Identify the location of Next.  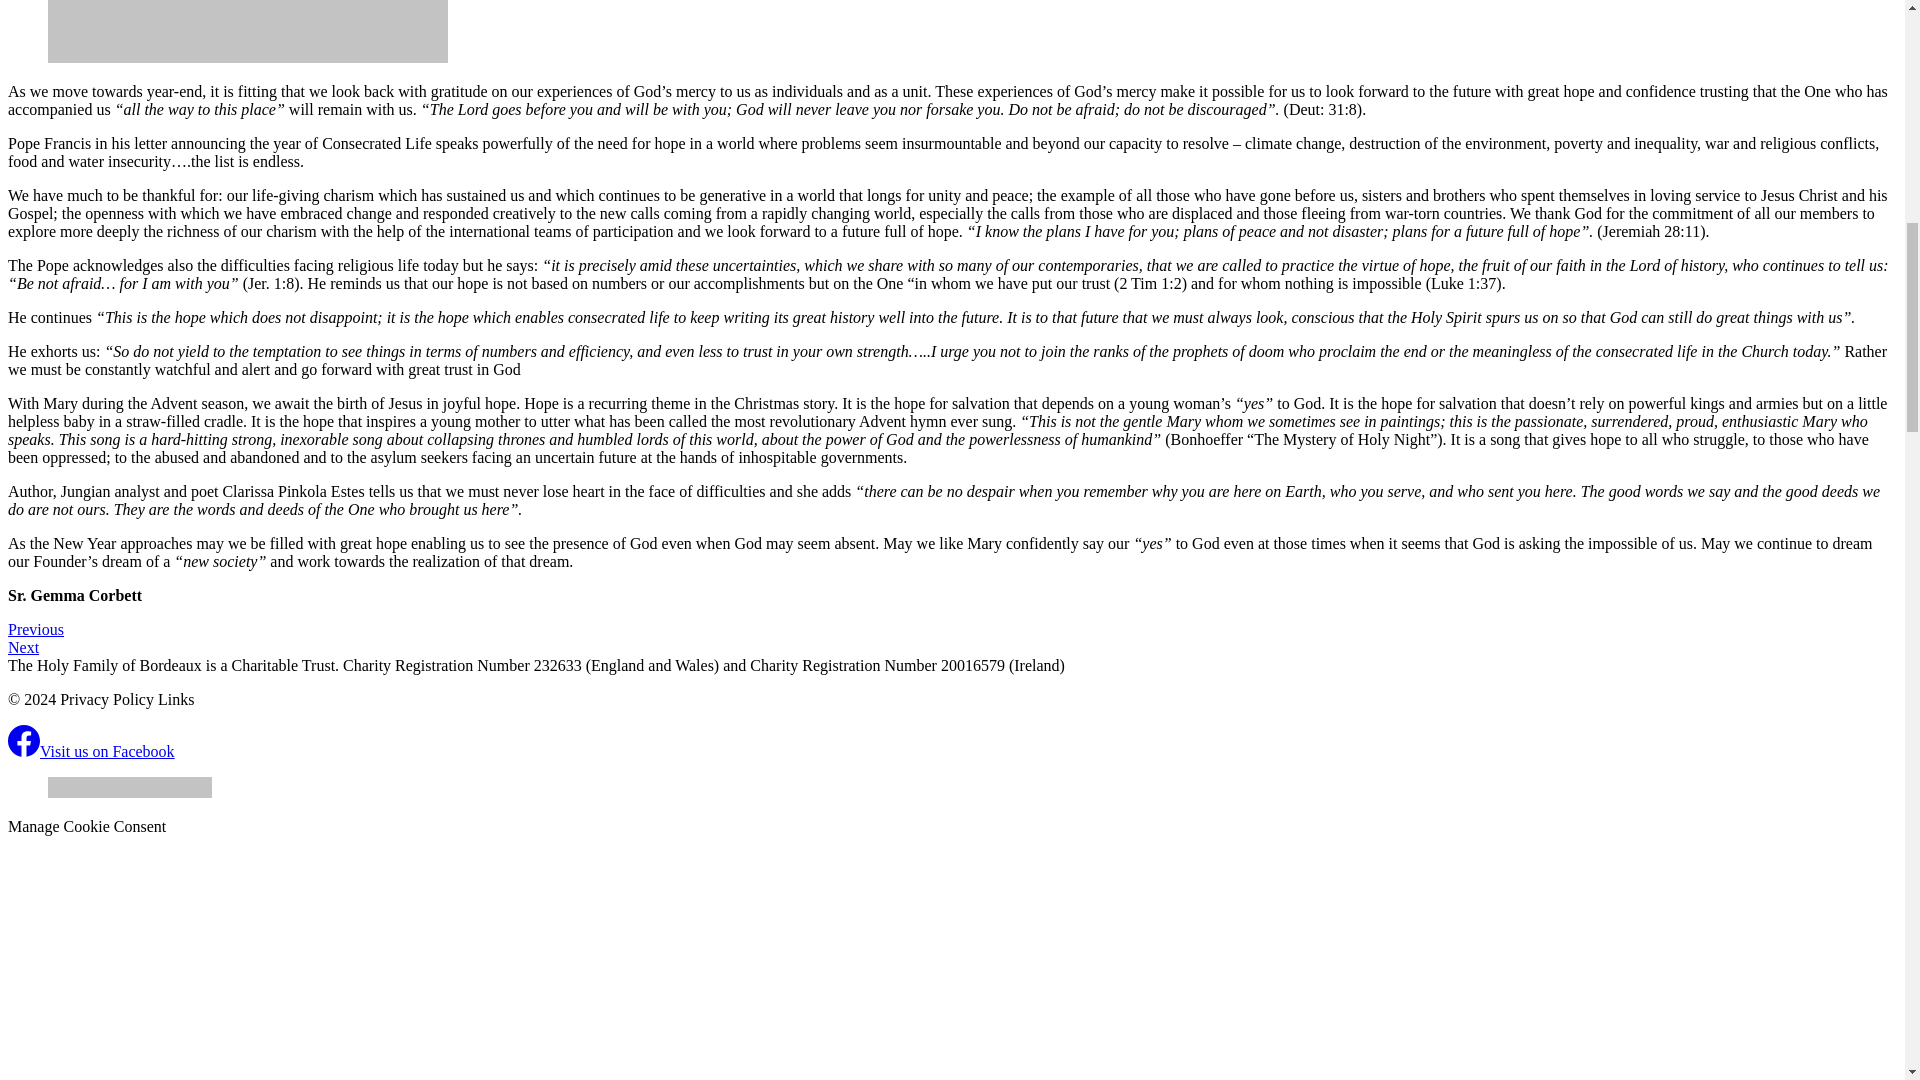
(22, 647).